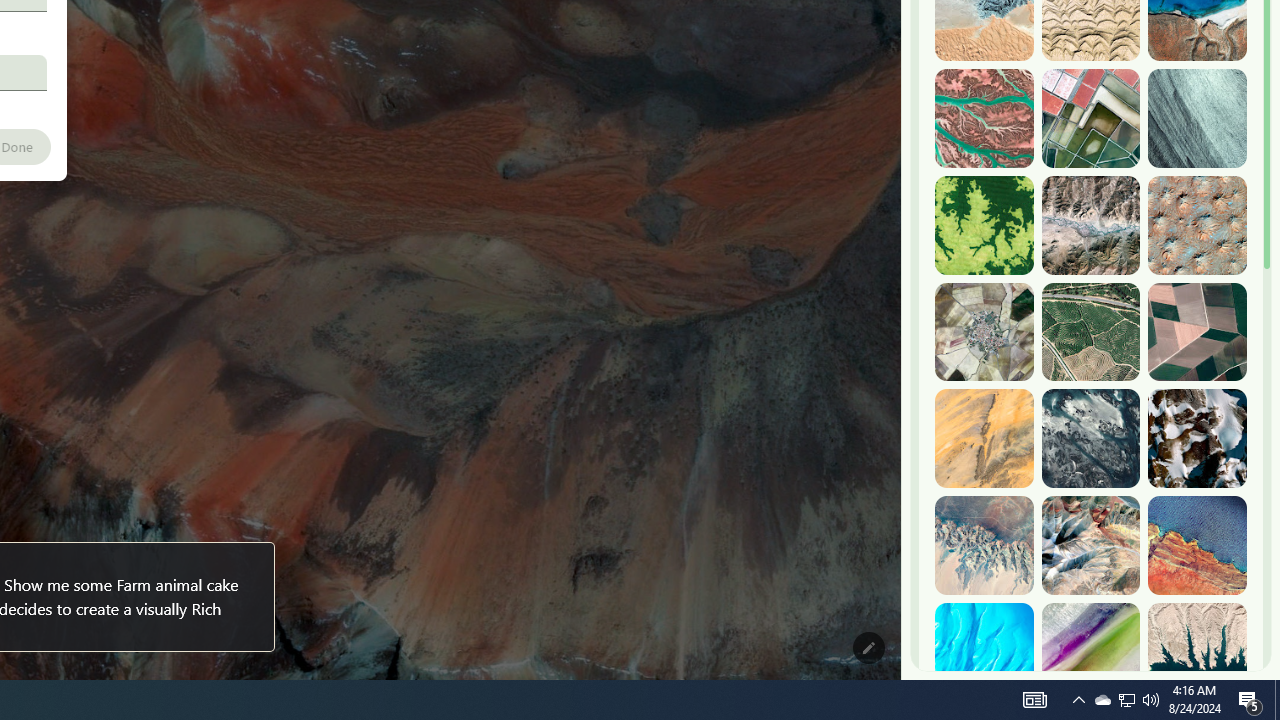  What do you see at coordinates (1197, 652) in the screenshot?
I see `Hainan, China` at bounding box center [1197, 652].